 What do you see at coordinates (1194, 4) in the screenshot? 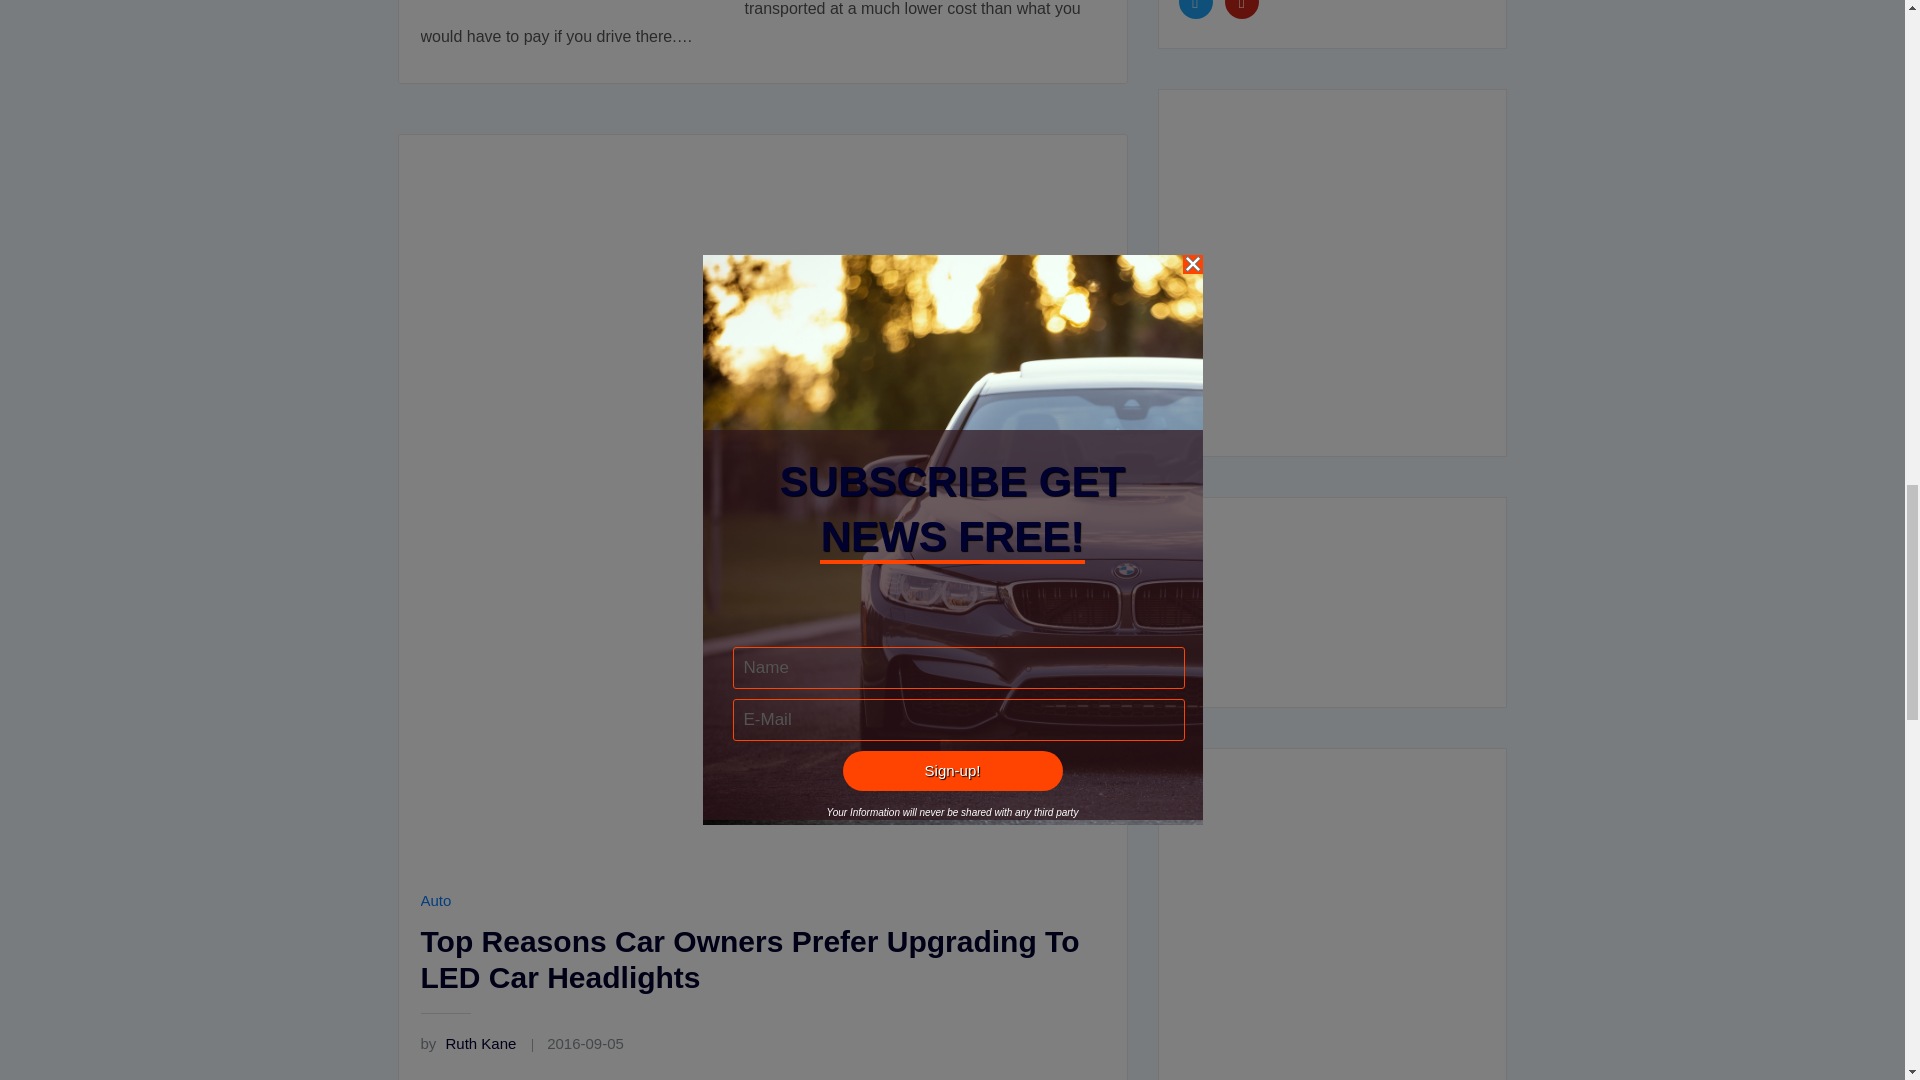
I see `twitter` at bounding box center [1194, 4].